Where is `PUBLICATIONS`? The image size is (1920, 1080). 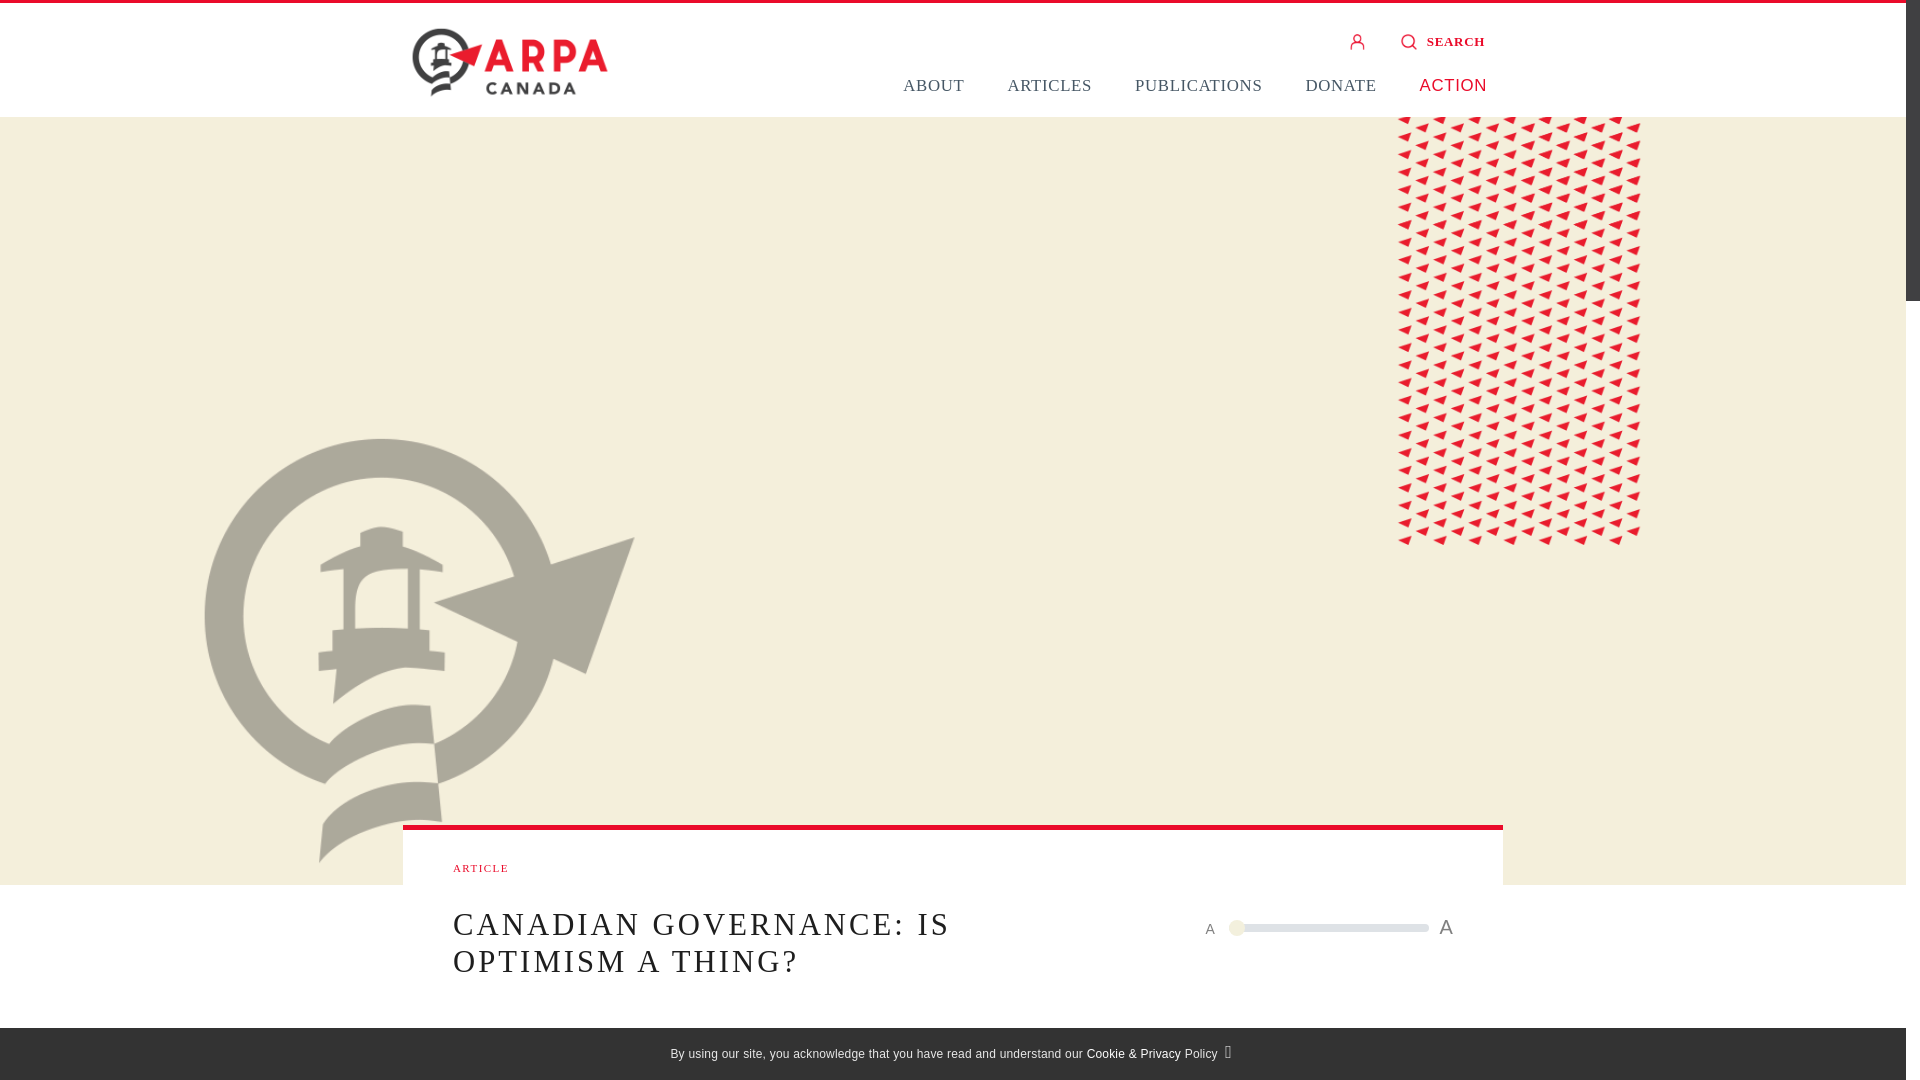 PUBLICATIONS is located at coordinates (1198, 84).